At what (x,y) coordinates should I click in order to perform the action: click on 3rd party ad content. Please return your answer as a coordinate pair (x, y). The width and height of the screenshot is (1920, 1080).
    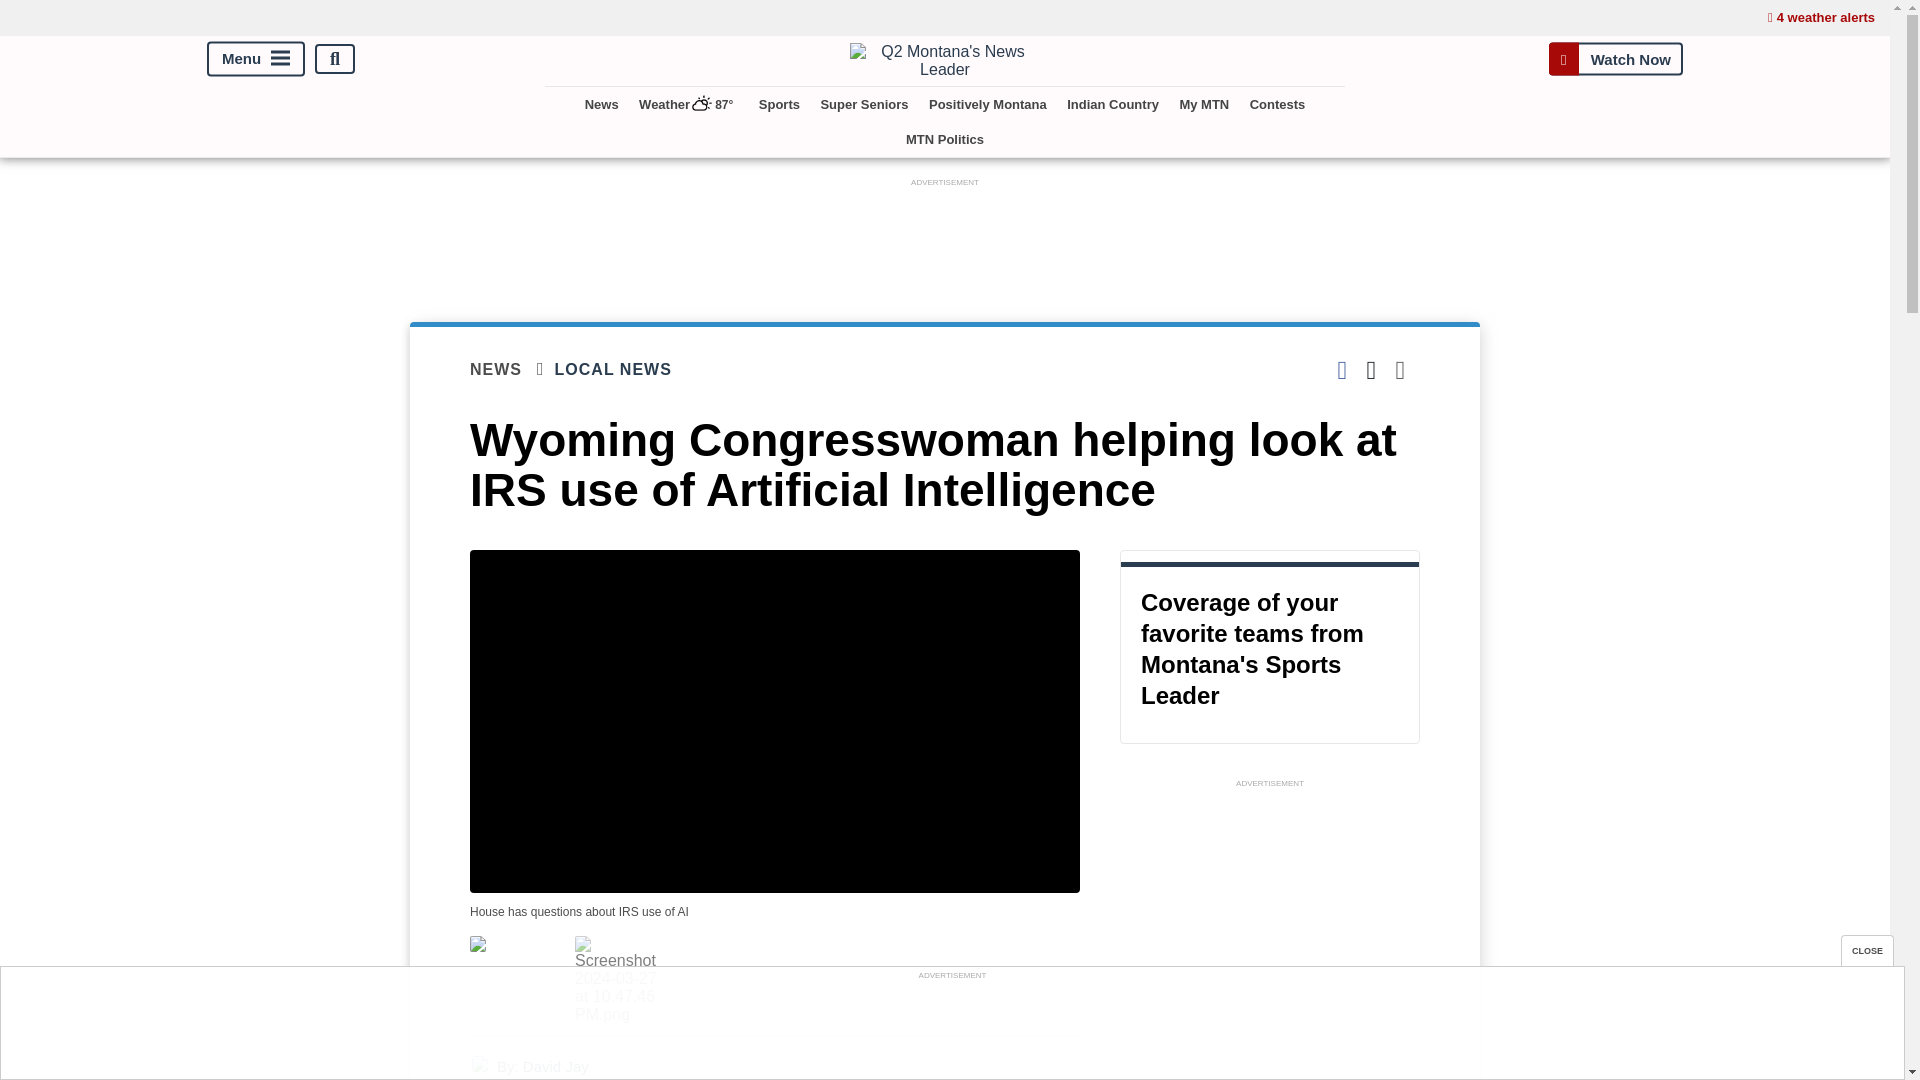
    Looking at the image, I should click on (1270, 936).